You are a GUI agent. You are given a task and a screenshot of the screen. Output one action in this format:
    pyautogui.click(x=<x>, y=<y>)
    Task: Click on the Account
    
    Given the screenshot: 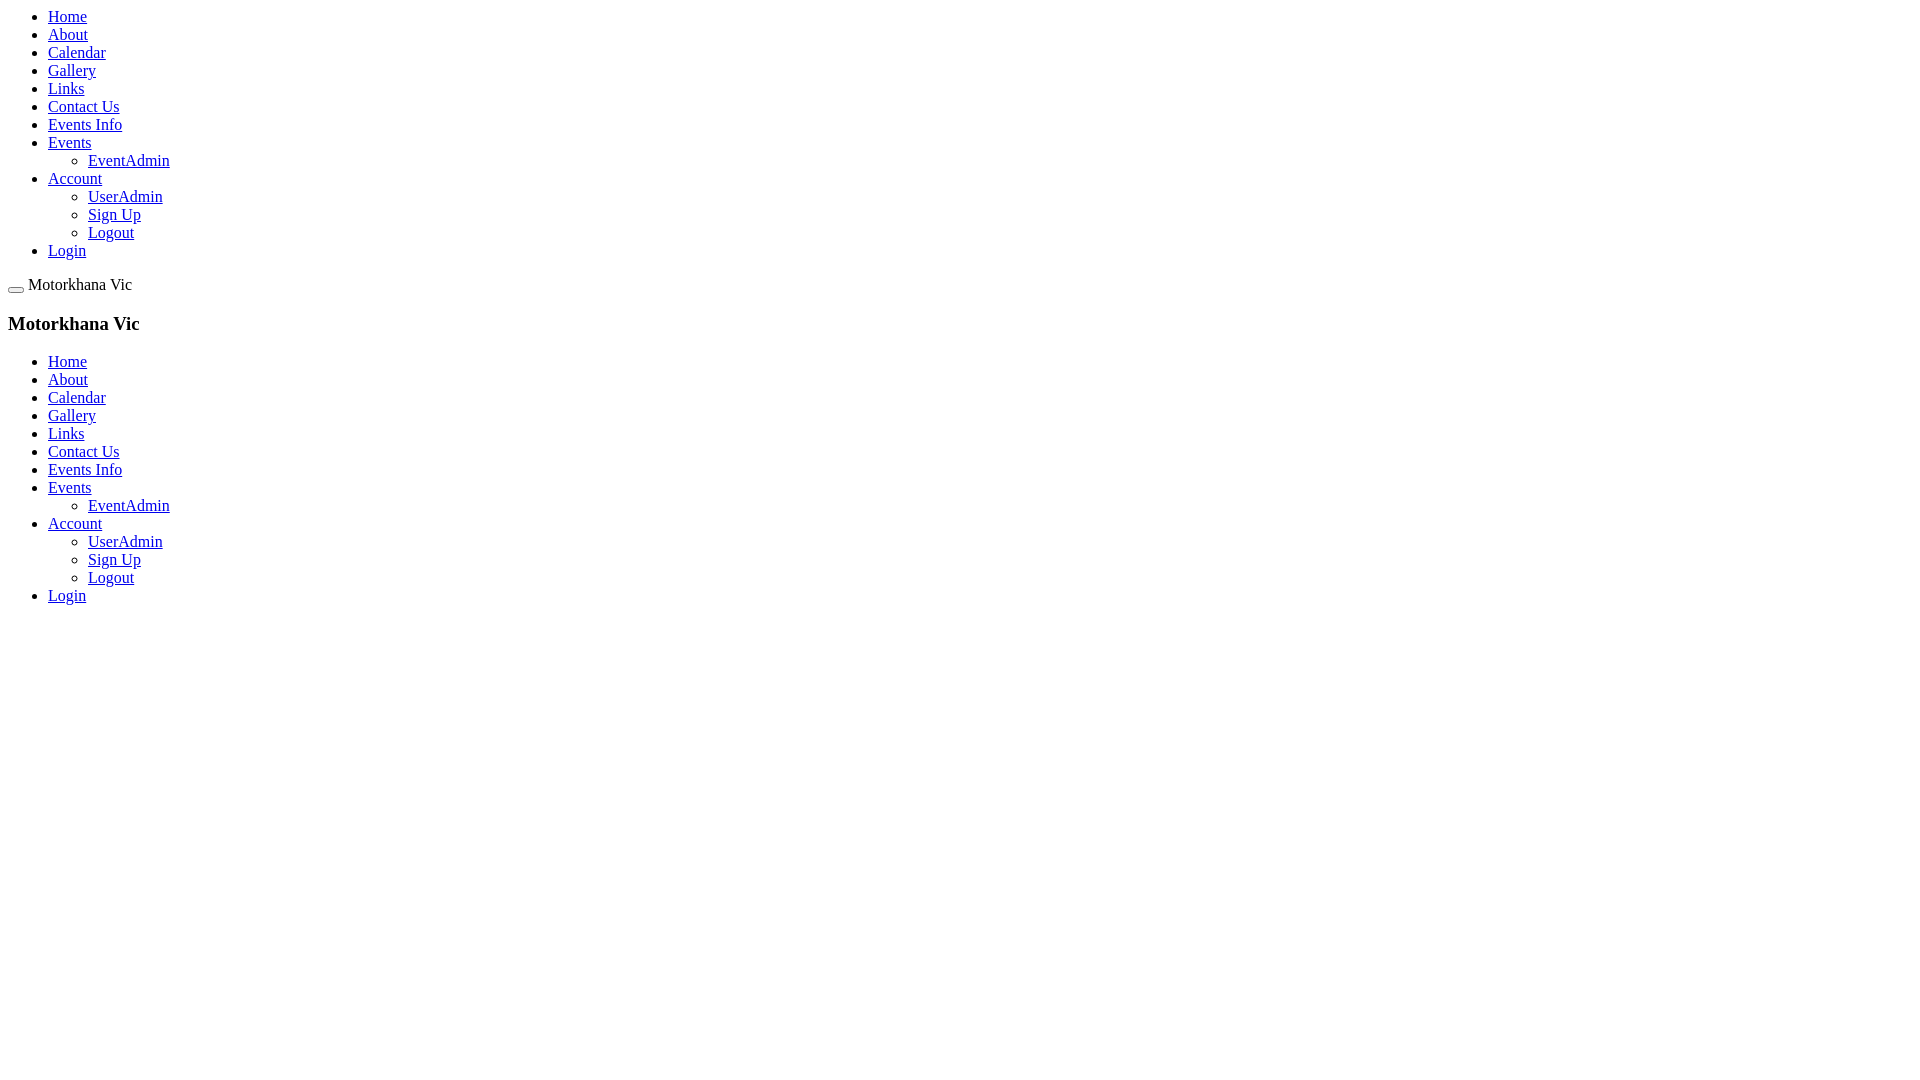 What is the action you would take?
    pyautogui.click(x=75, y=524)
    